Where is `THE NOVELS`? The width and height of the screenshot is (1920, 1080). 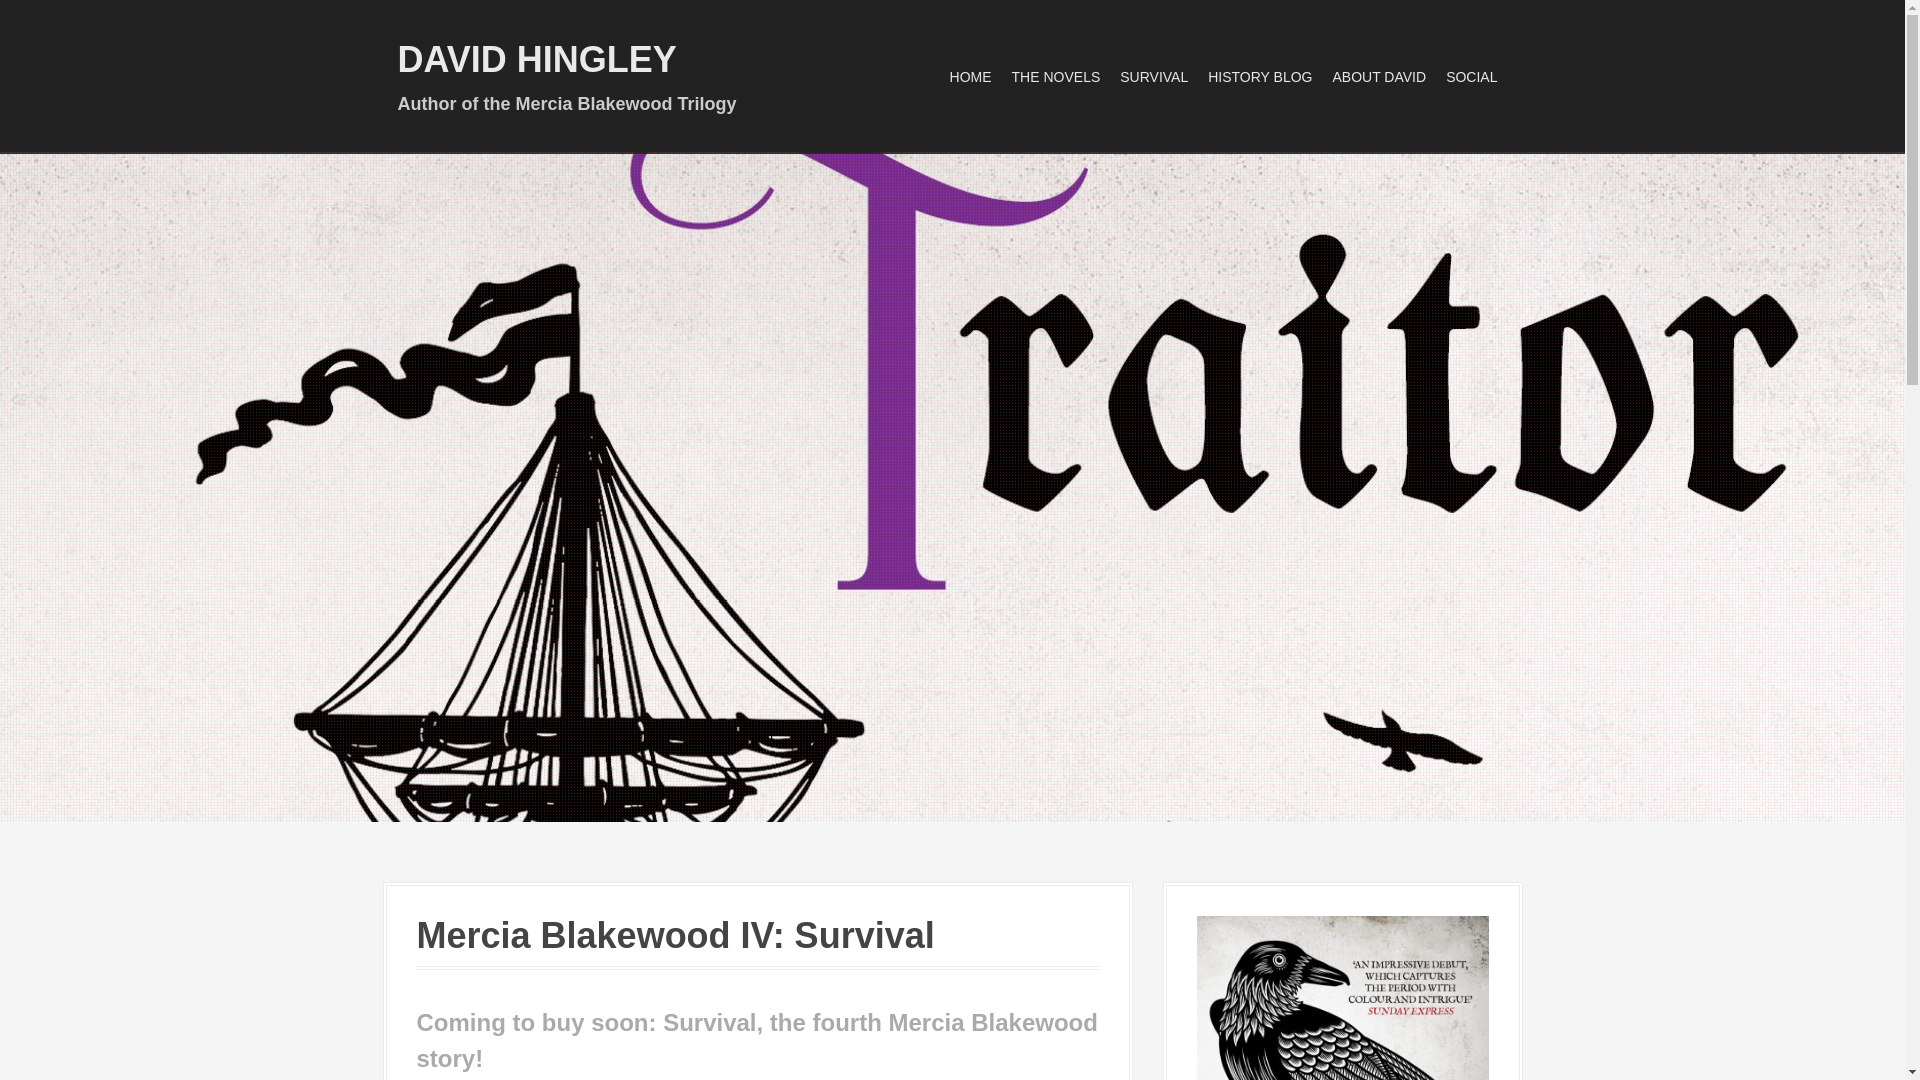 THE NOVELS is located at coordinates (1056, 76).